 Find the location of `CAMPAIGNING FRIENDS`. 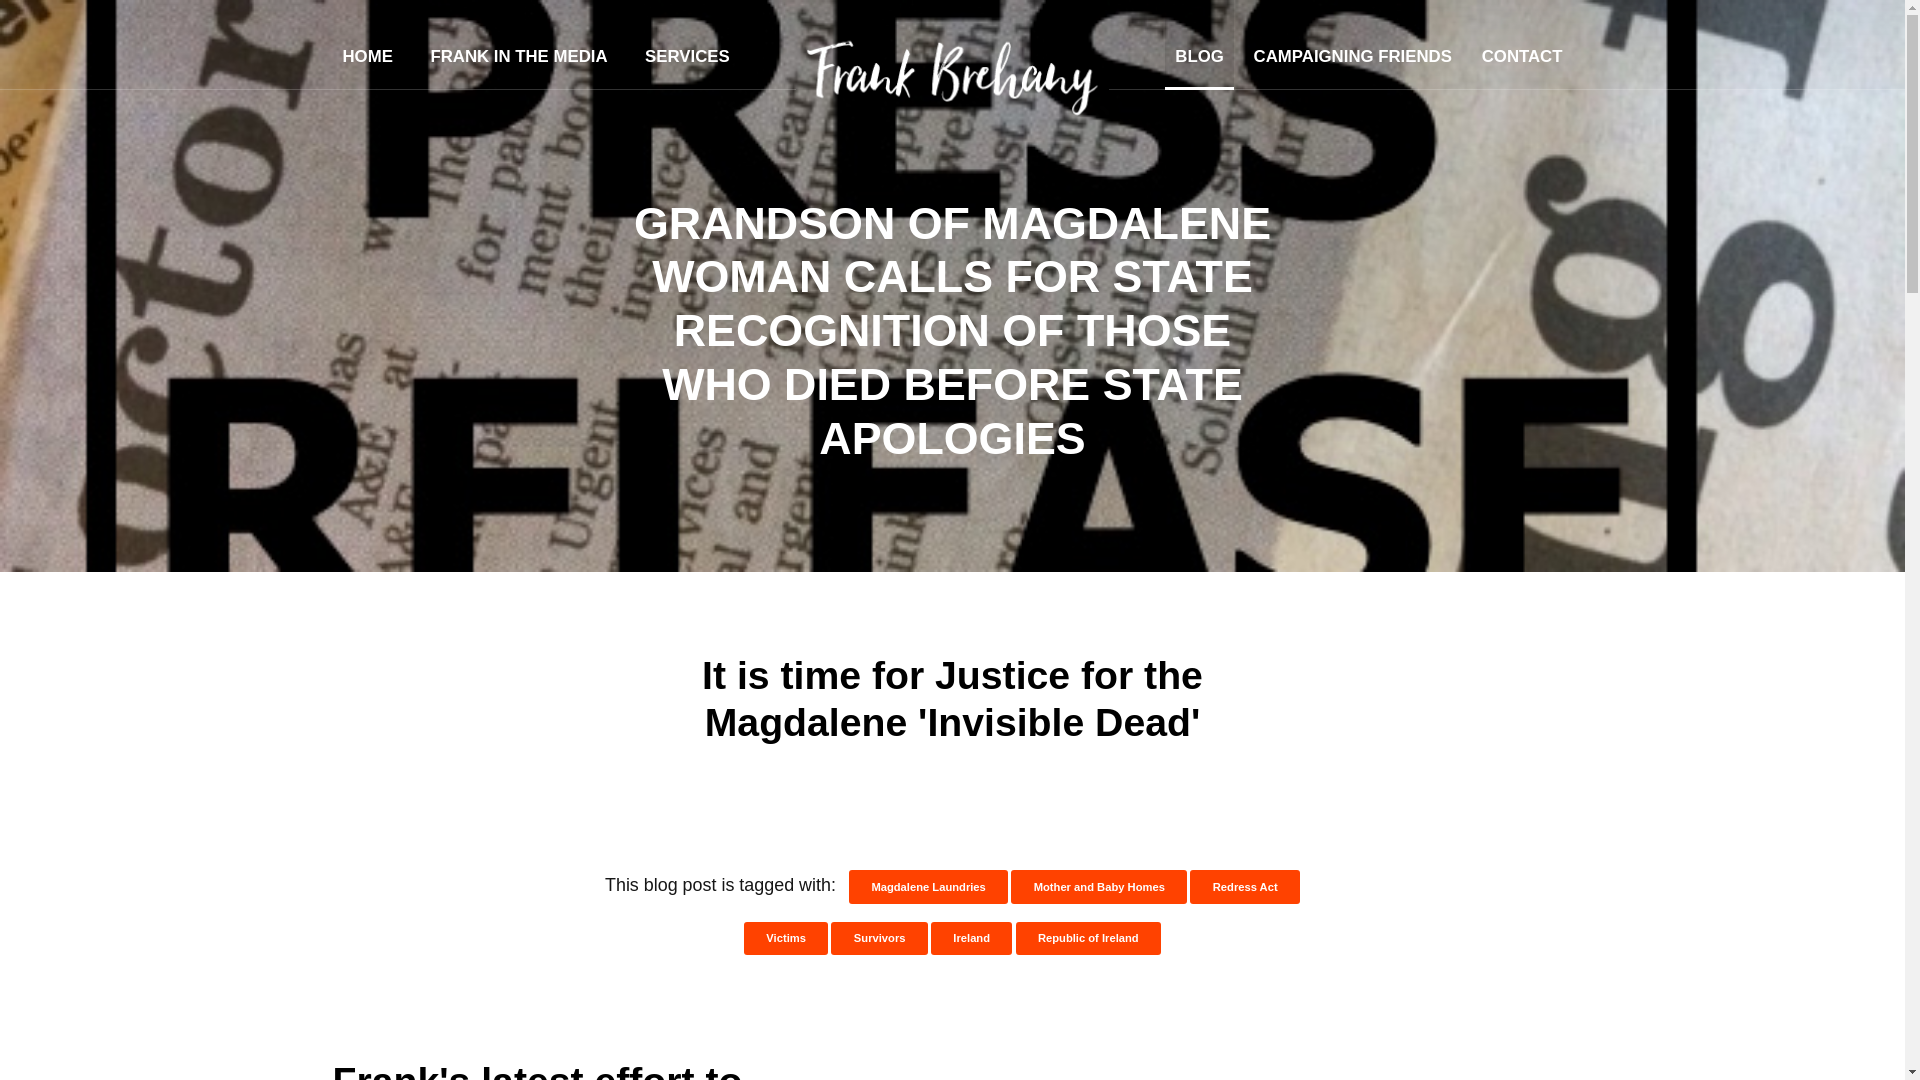

CAMPAIGNING FRIENDS is located at coordinates (1352, 44).